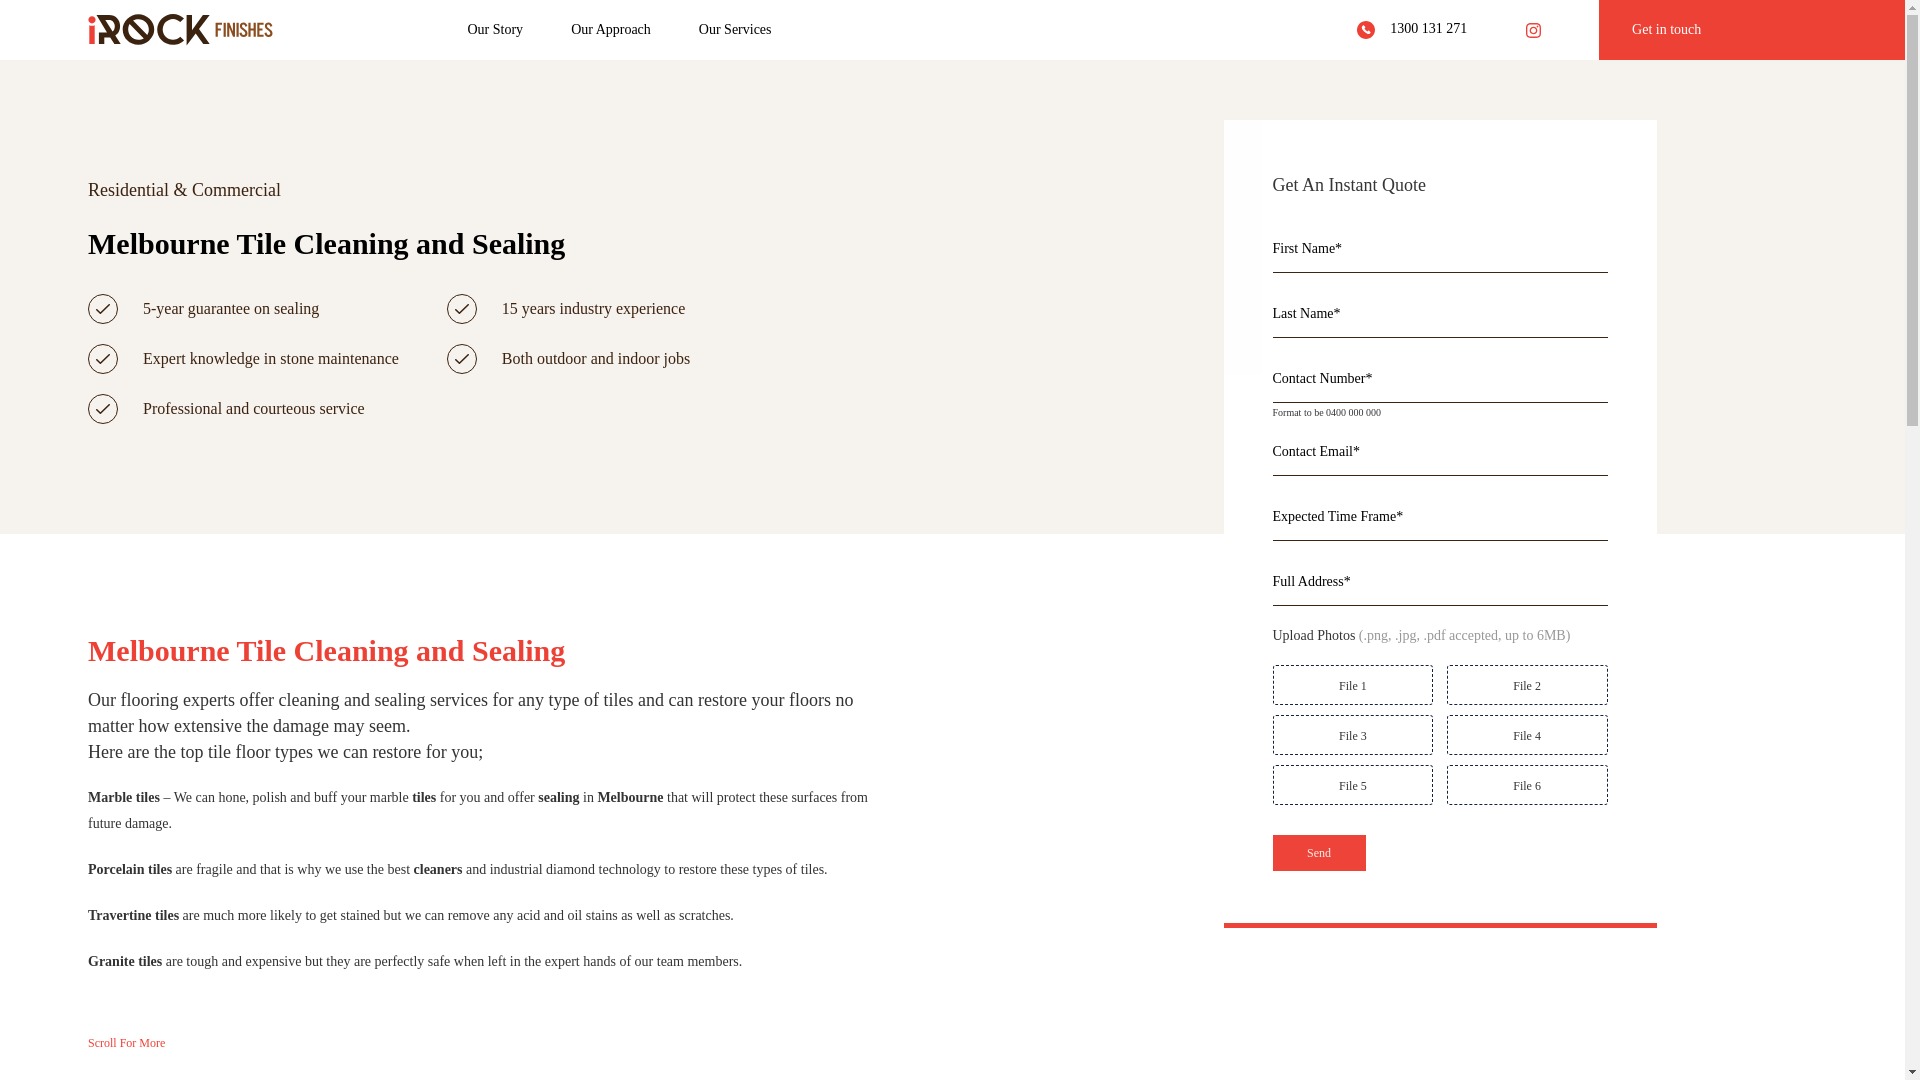  Describe the element at coordinates (1752, 30) in the screenshot. I see `Get in touch` at that location.